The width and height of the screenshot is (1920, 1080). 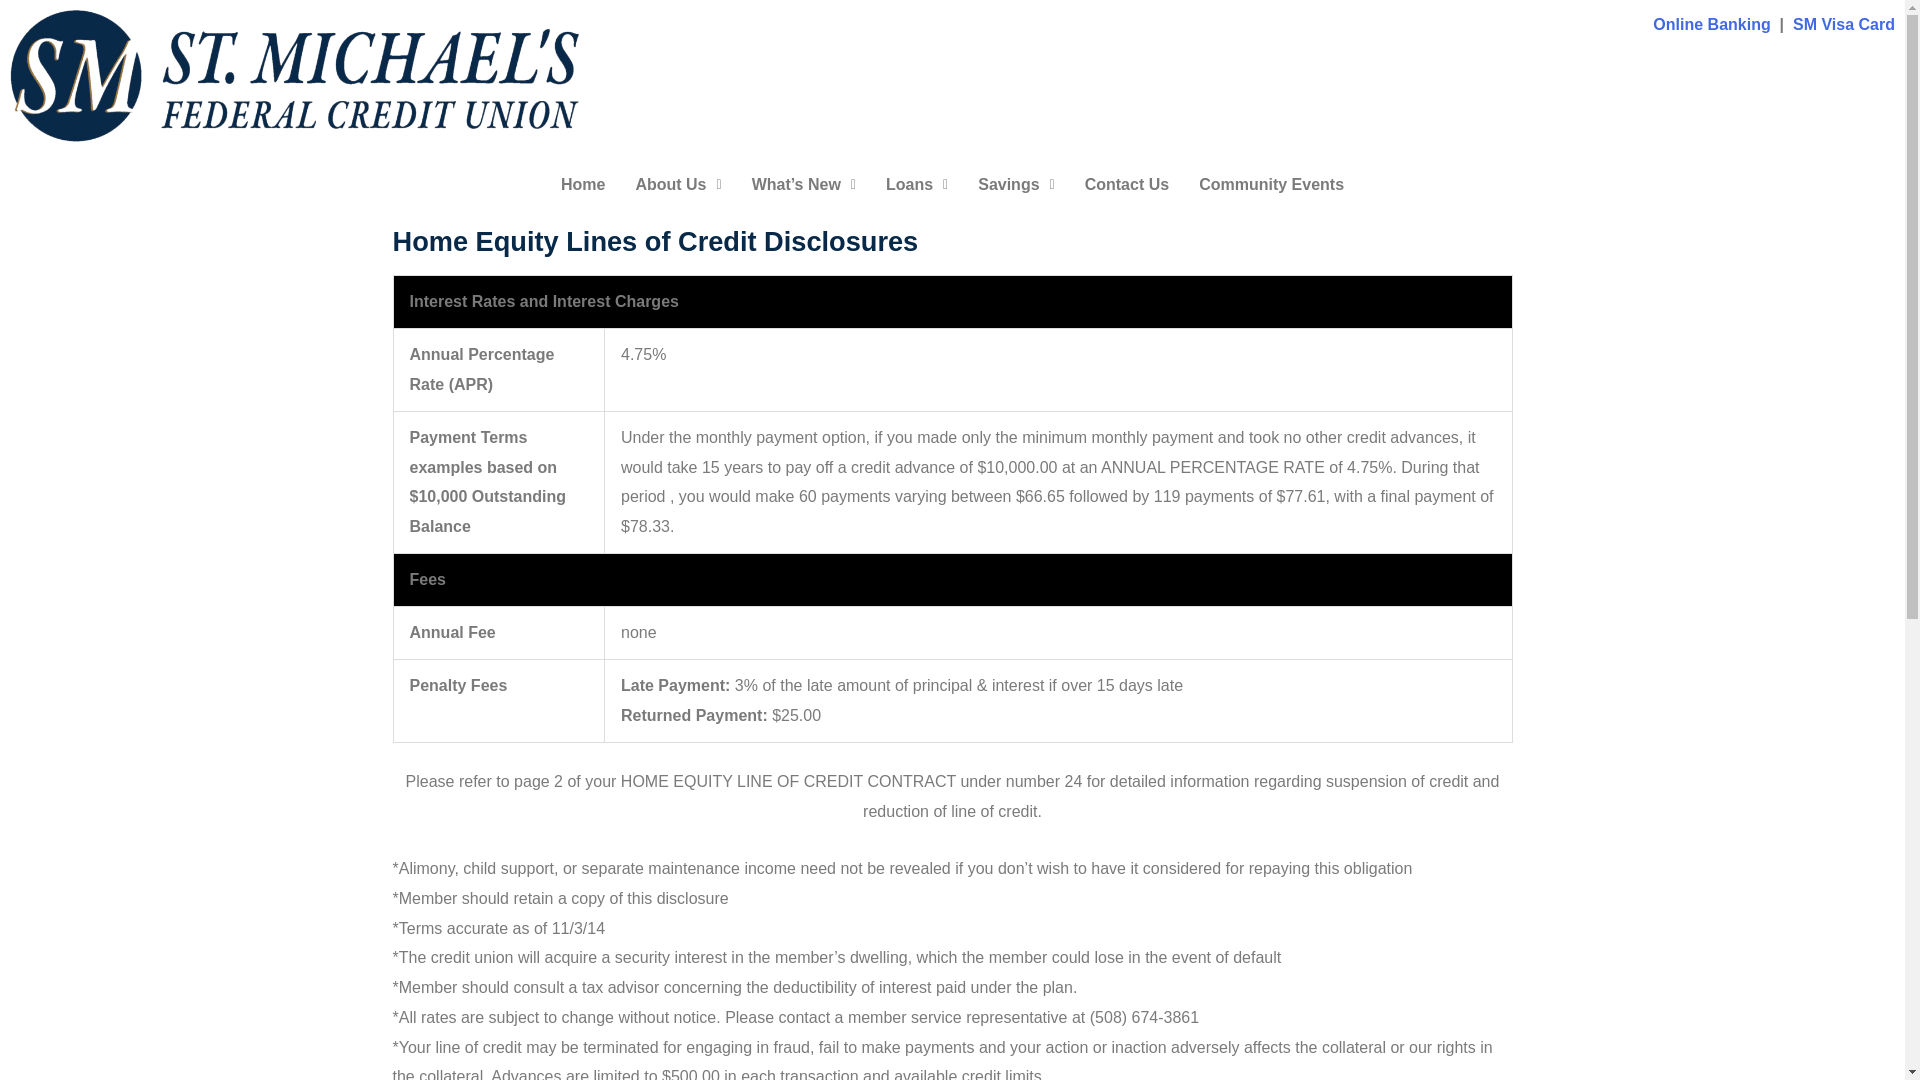 What do you see at coordinates (1272, 185) in the screenshot?
I see `Community Events` at bounding box center [1272, 185].